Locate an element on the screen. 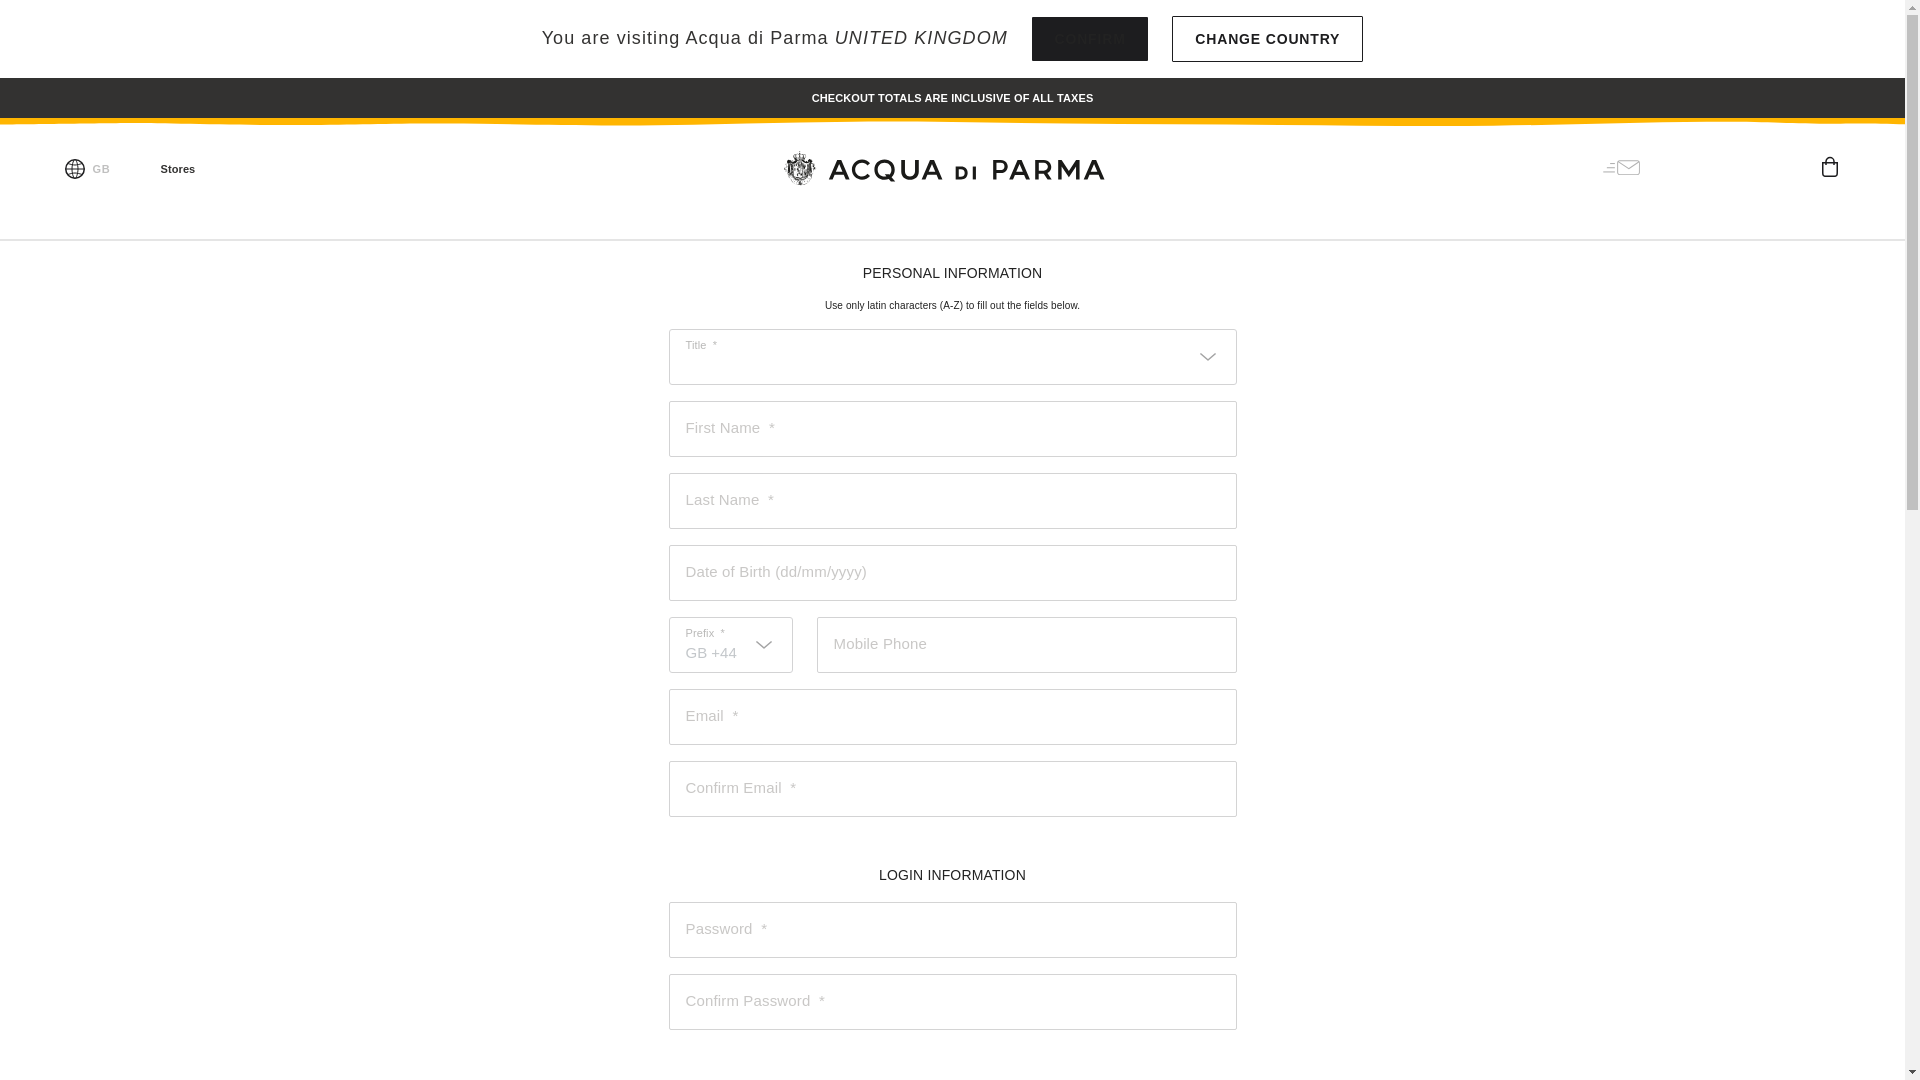  Acqua di Parma Home is located at coordinates (951, 167).